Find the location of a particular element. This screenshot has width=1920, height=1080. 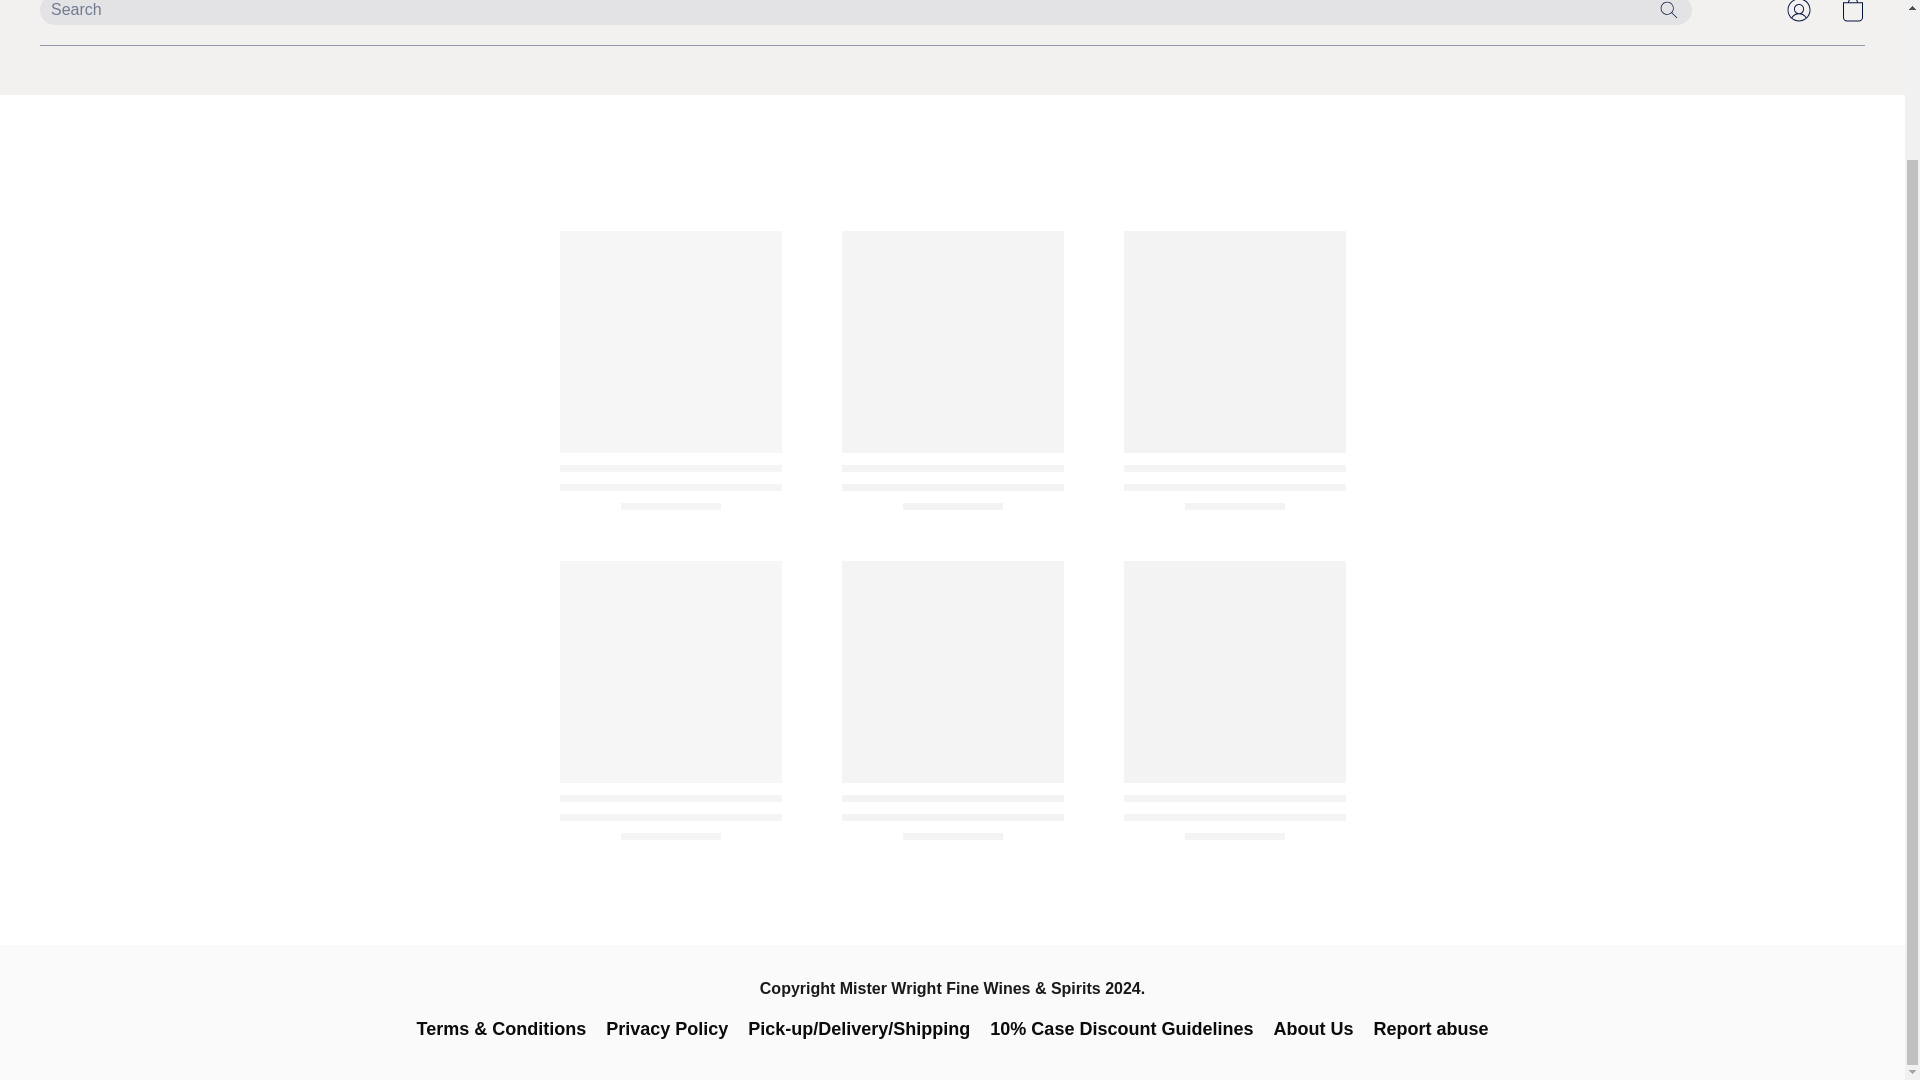

Privacy Policy is located at coordinates (666, 1029).